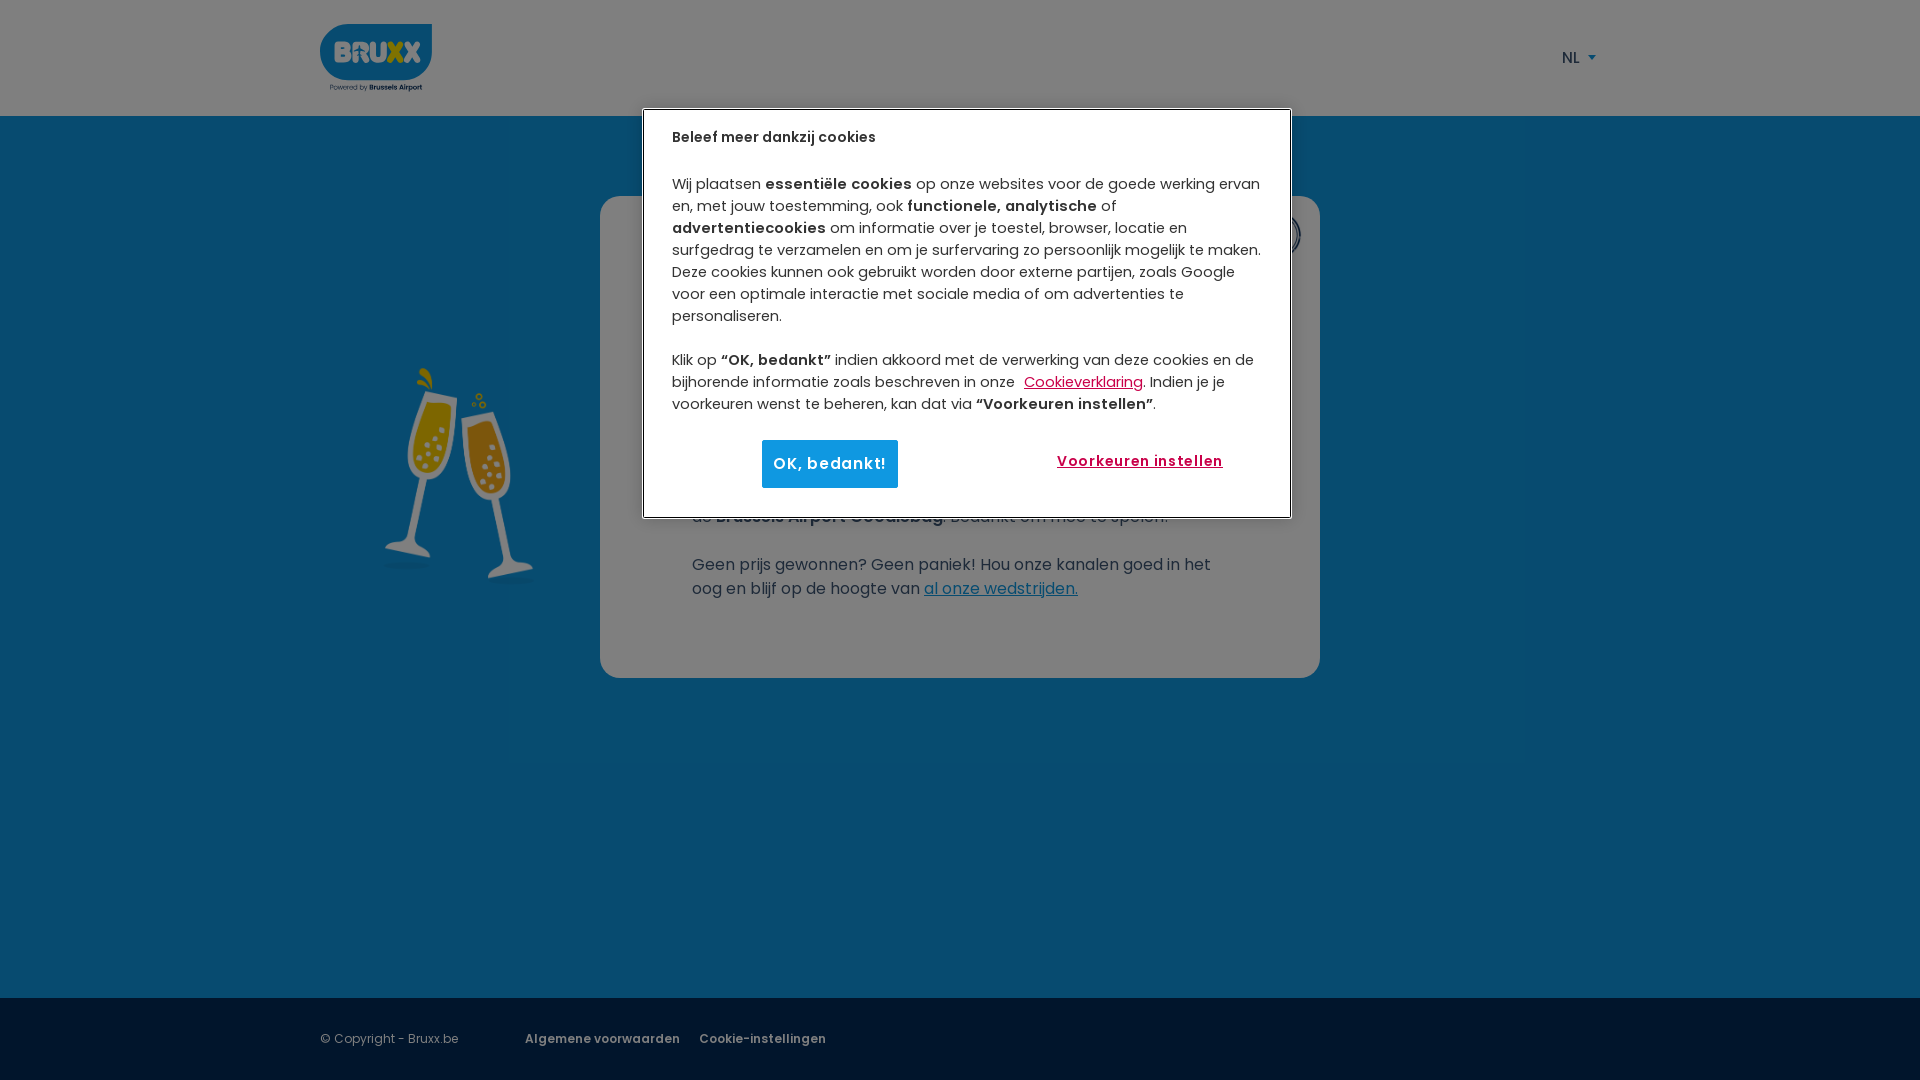 This screenshot has height=1080, width=1920. I want to click on al onze wedstrijden., so click(1001, 588).